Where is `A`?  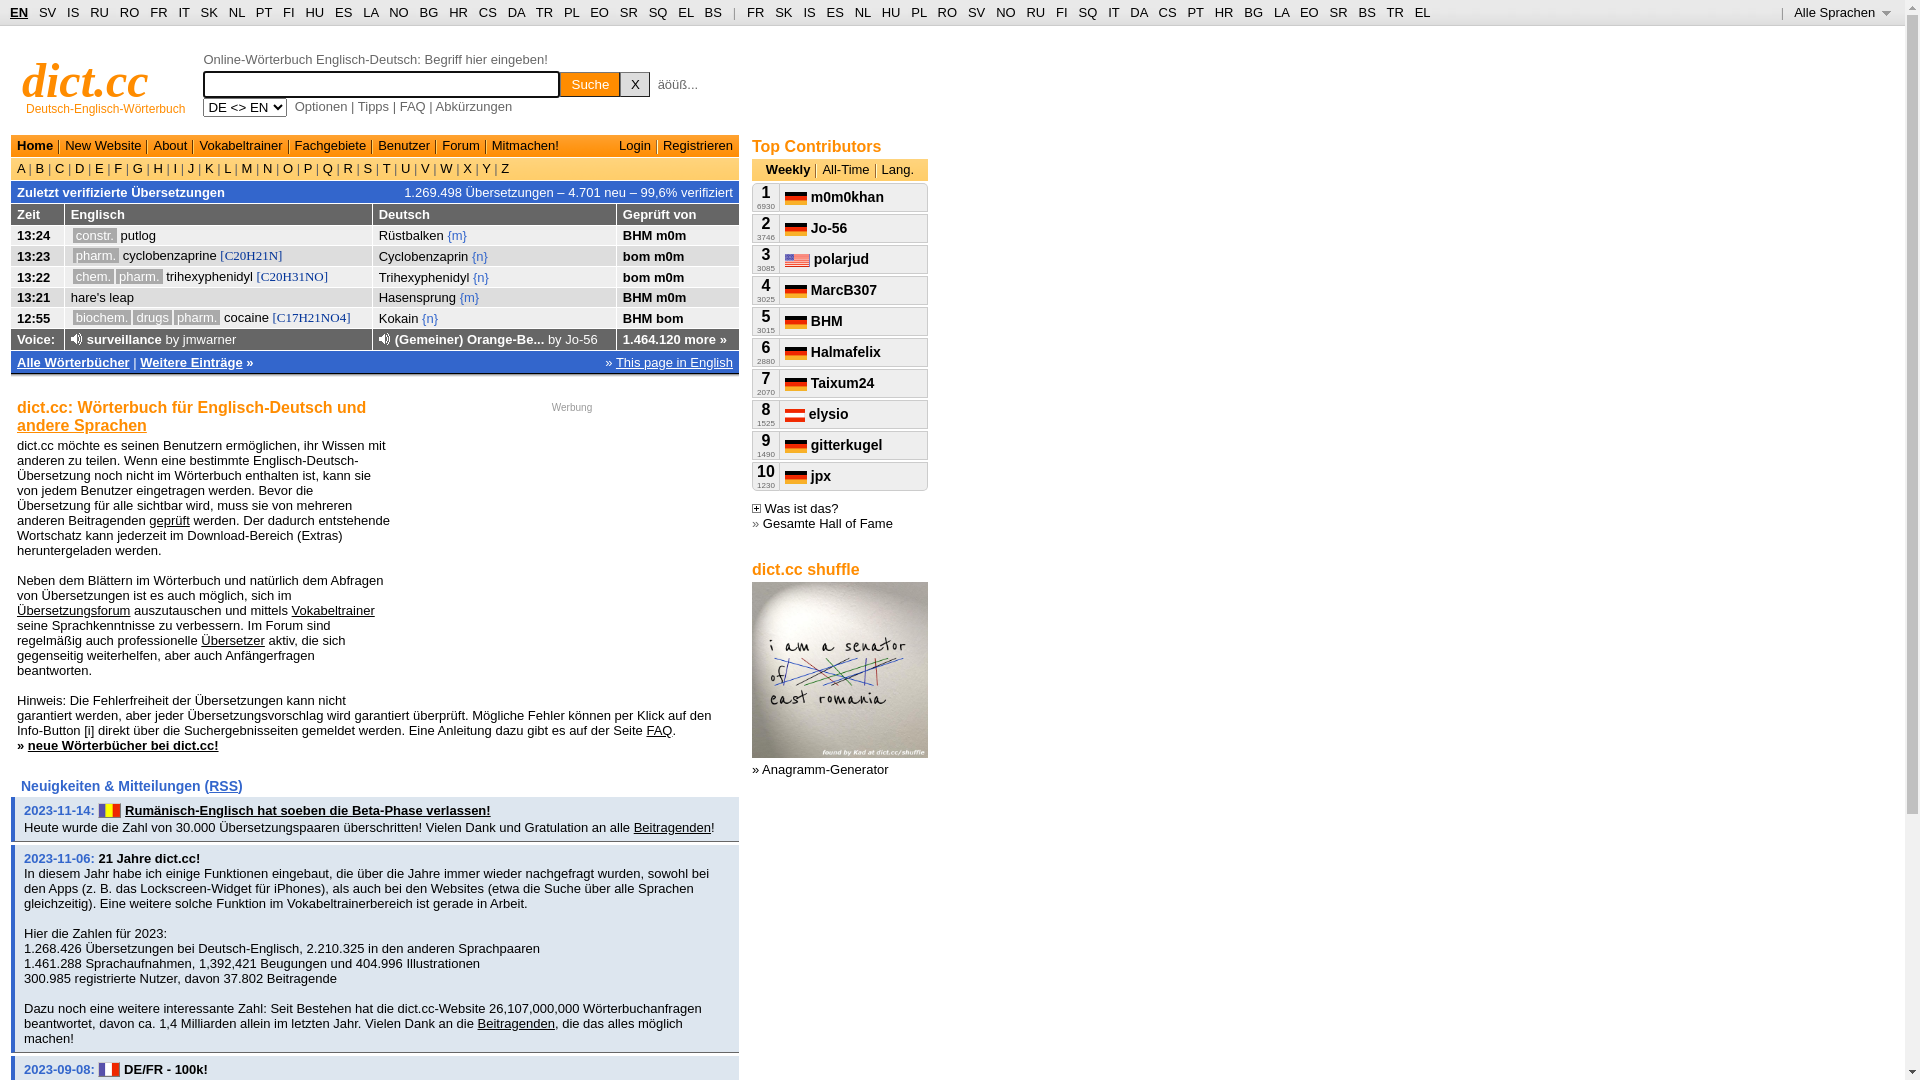 A is located at coordinates (23, 168).